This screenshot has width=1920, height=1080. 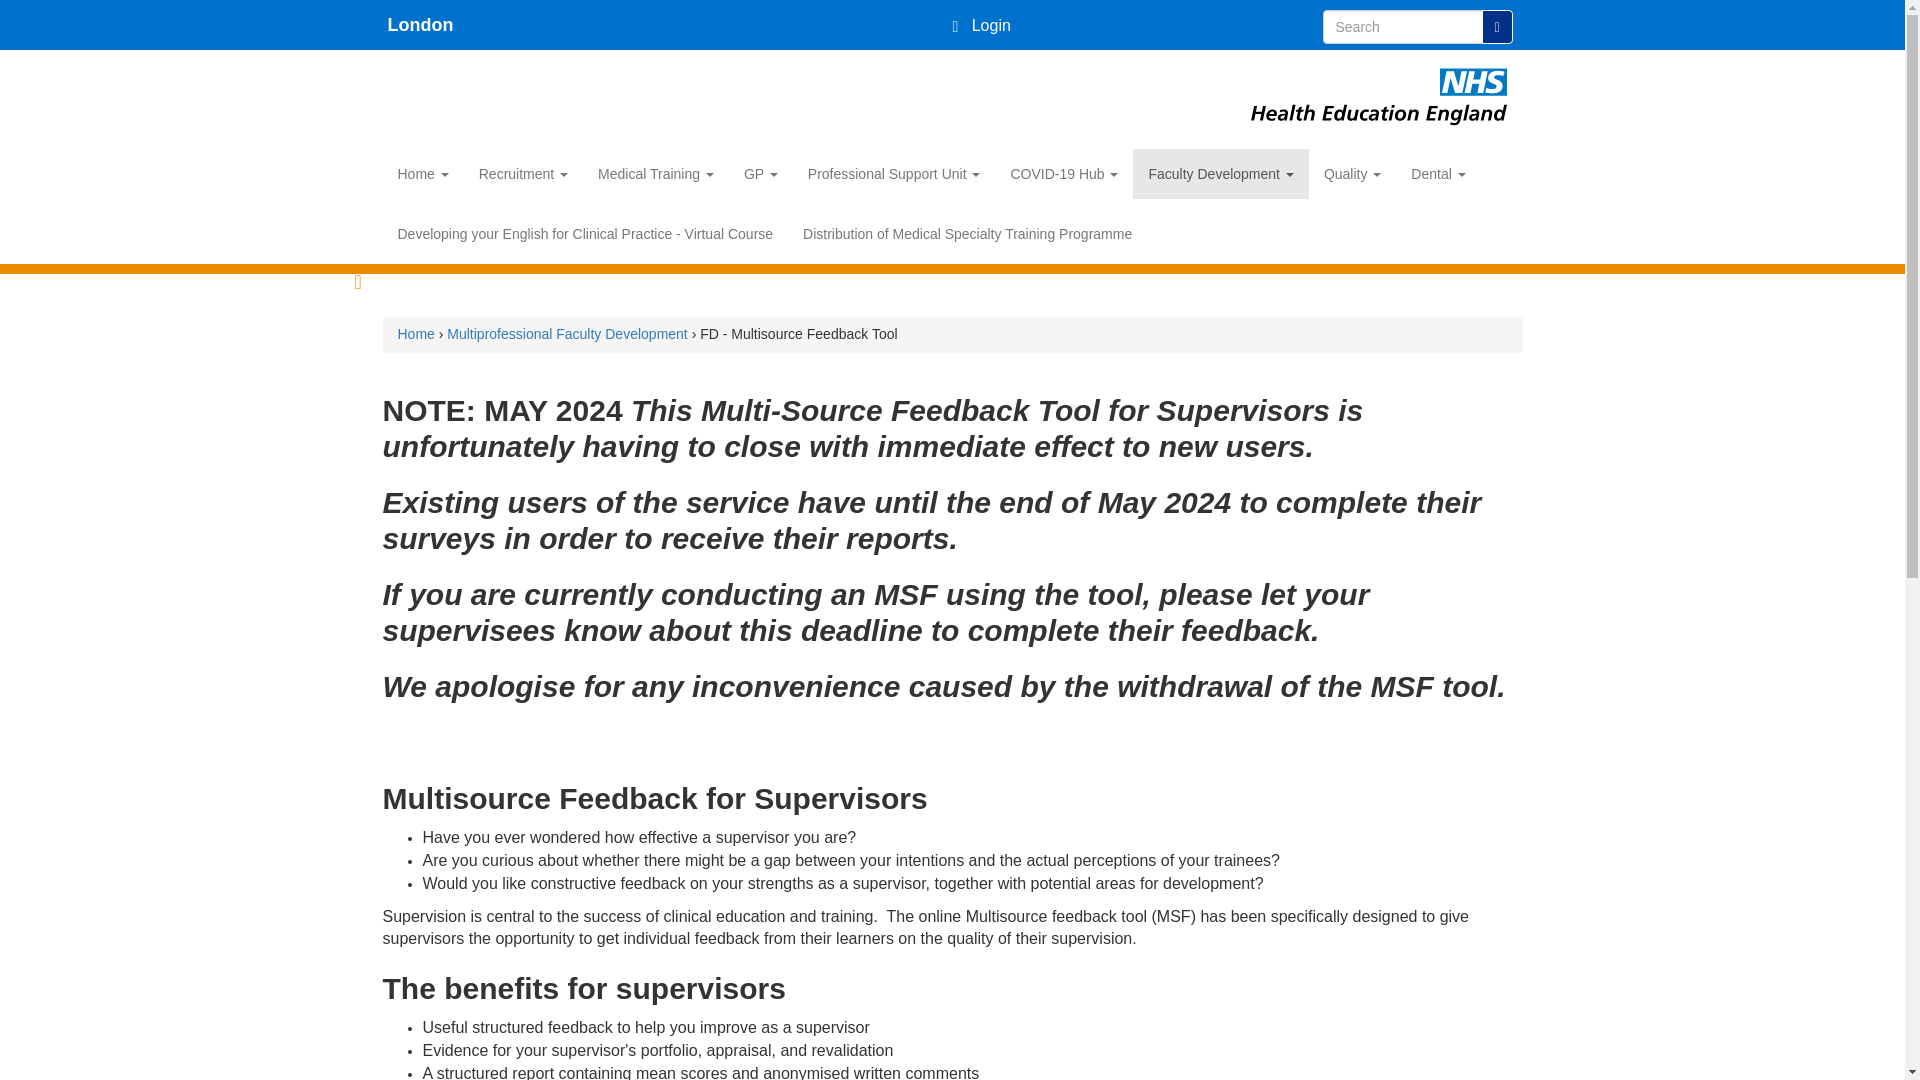 I want to click on Enter the terms you wish to search for., so click(x=1402, y=26).